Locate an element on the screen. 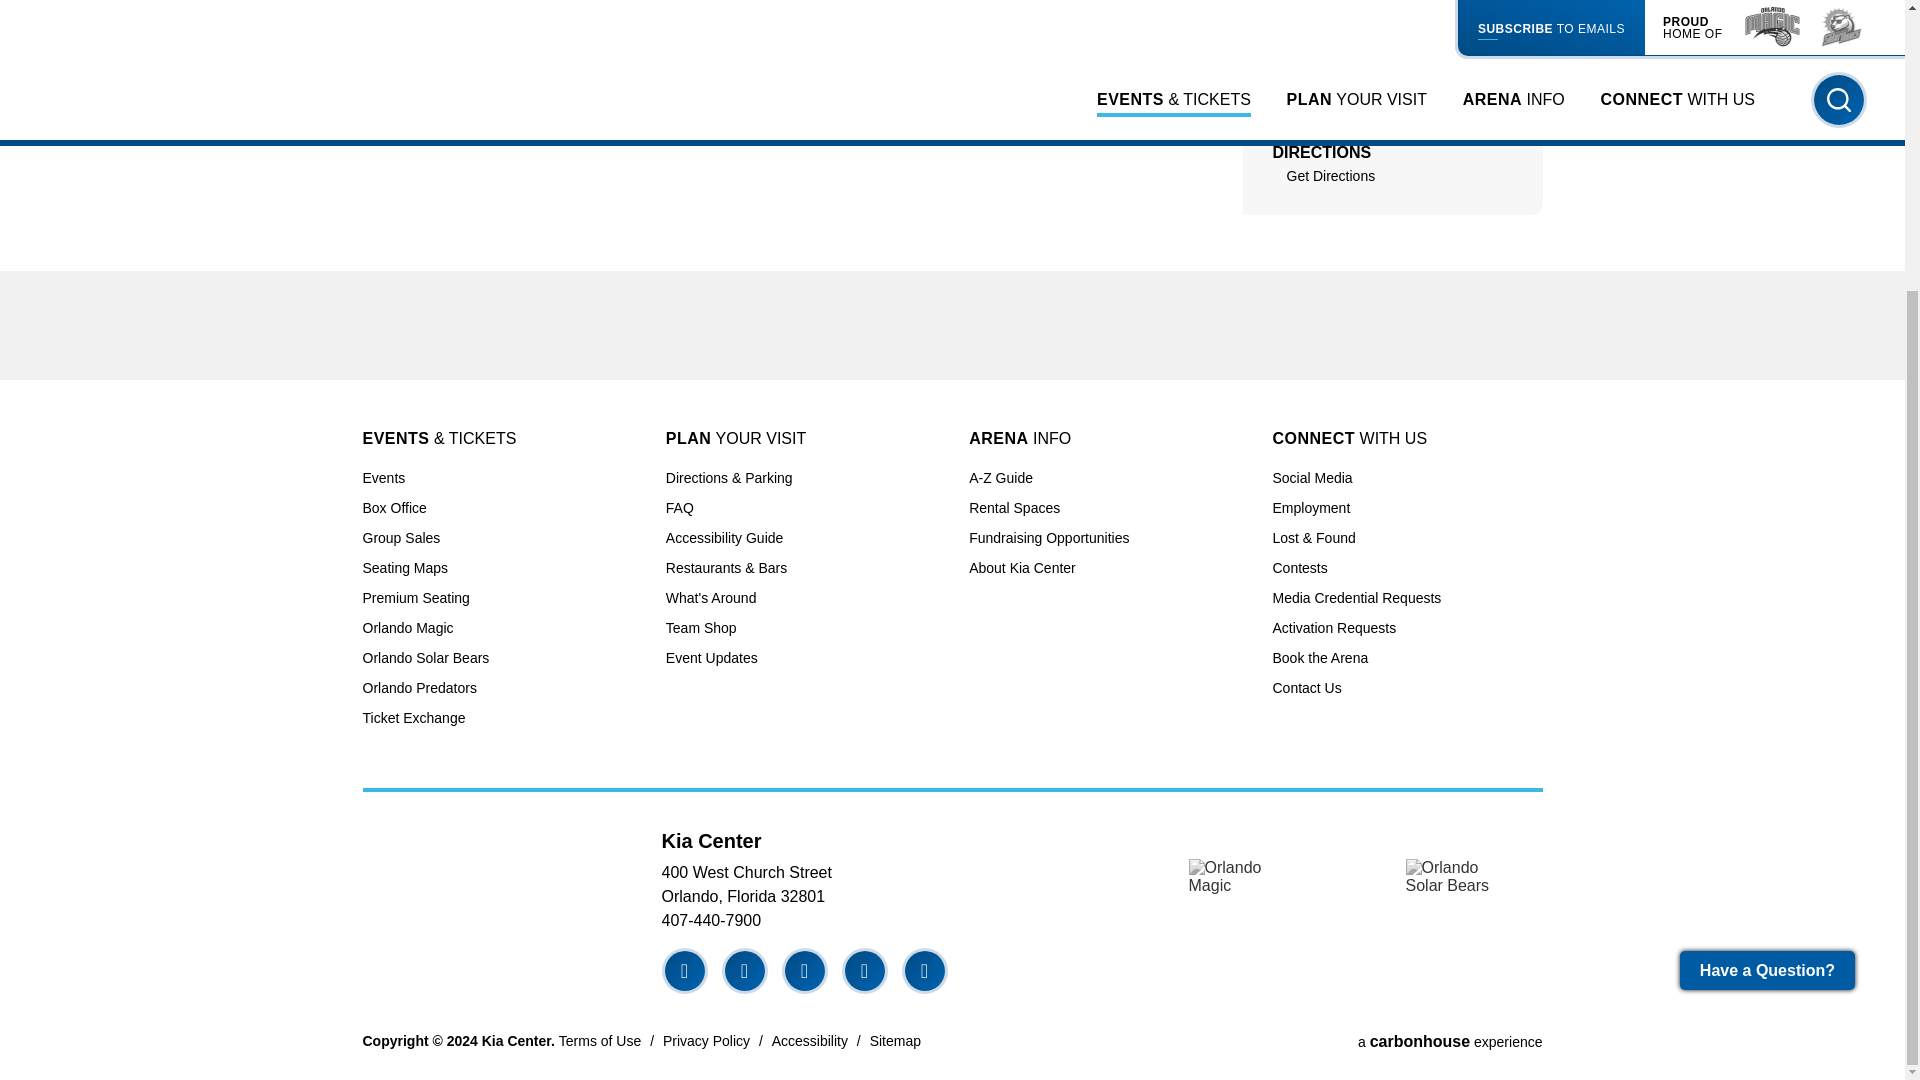  Youtube is located at coordinates (864, 970).